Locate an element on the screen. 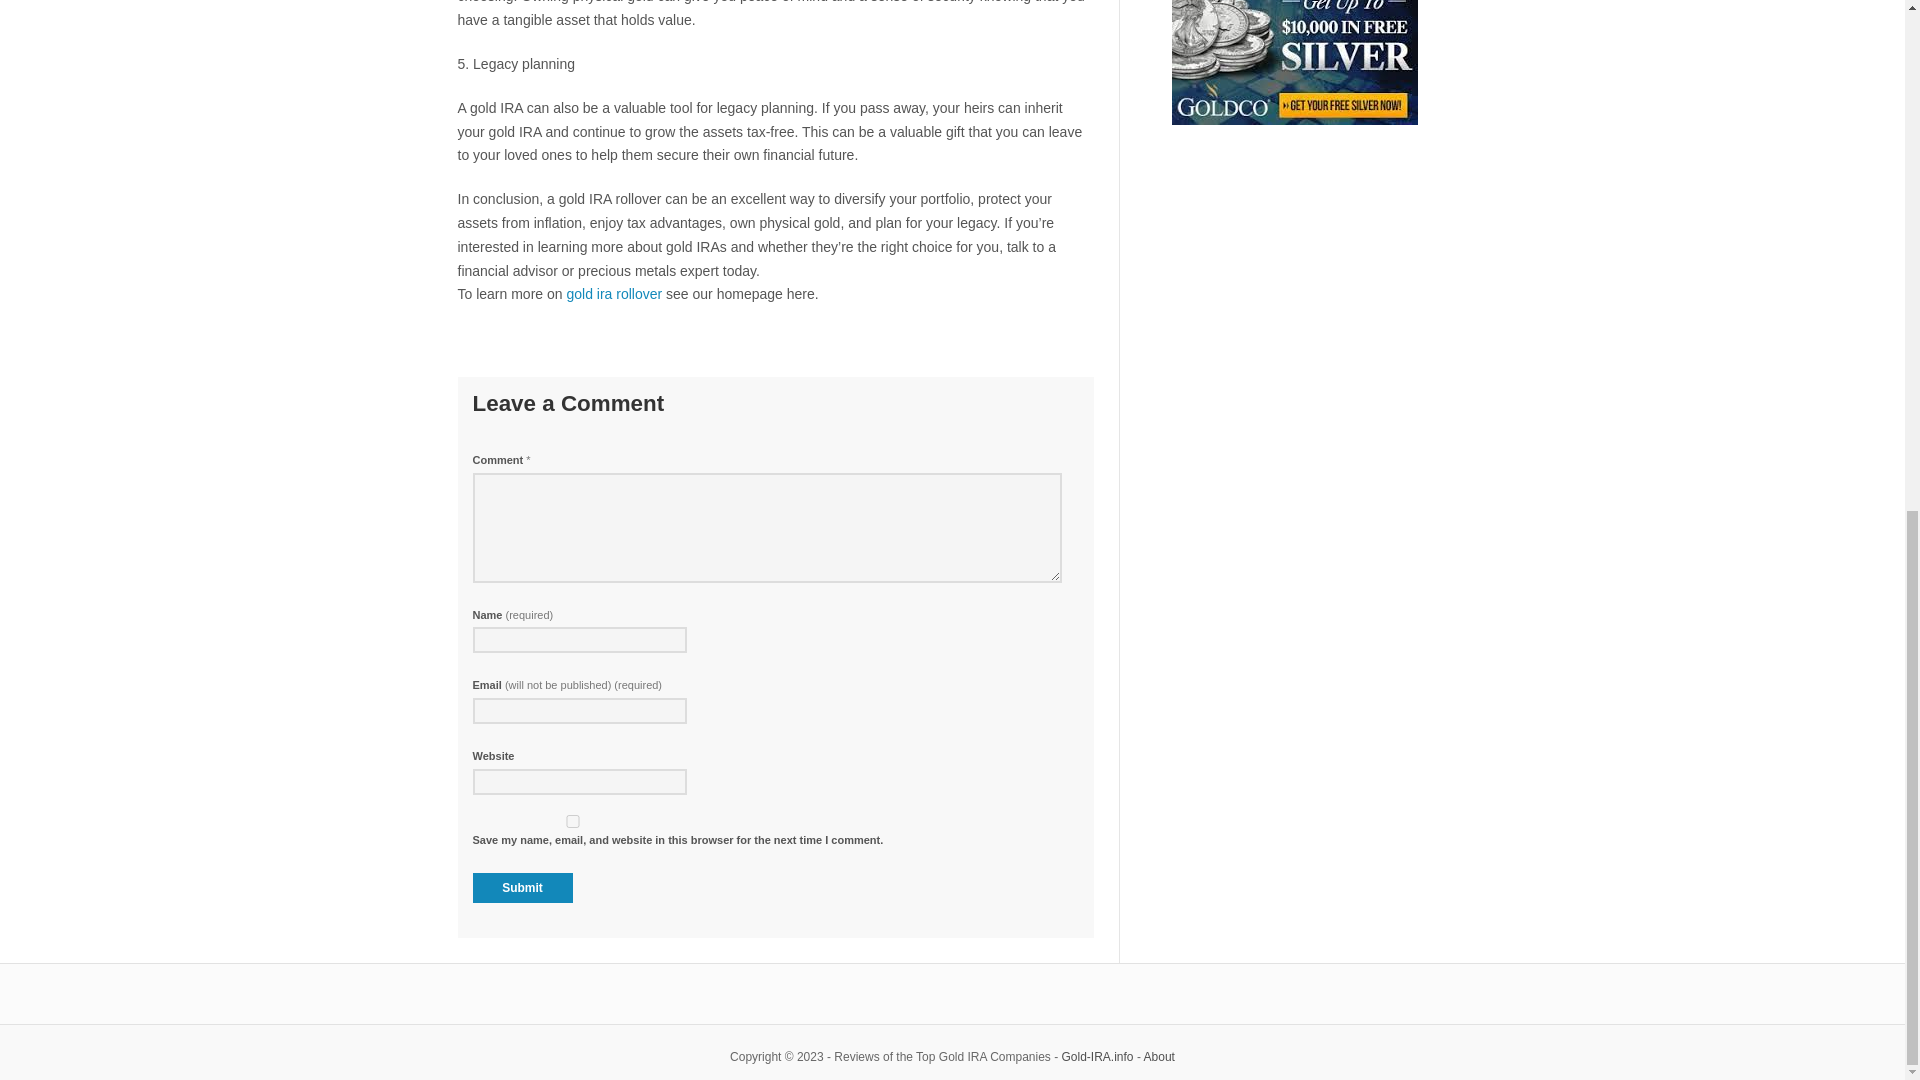  Submit is located at coordinates (522, 887).